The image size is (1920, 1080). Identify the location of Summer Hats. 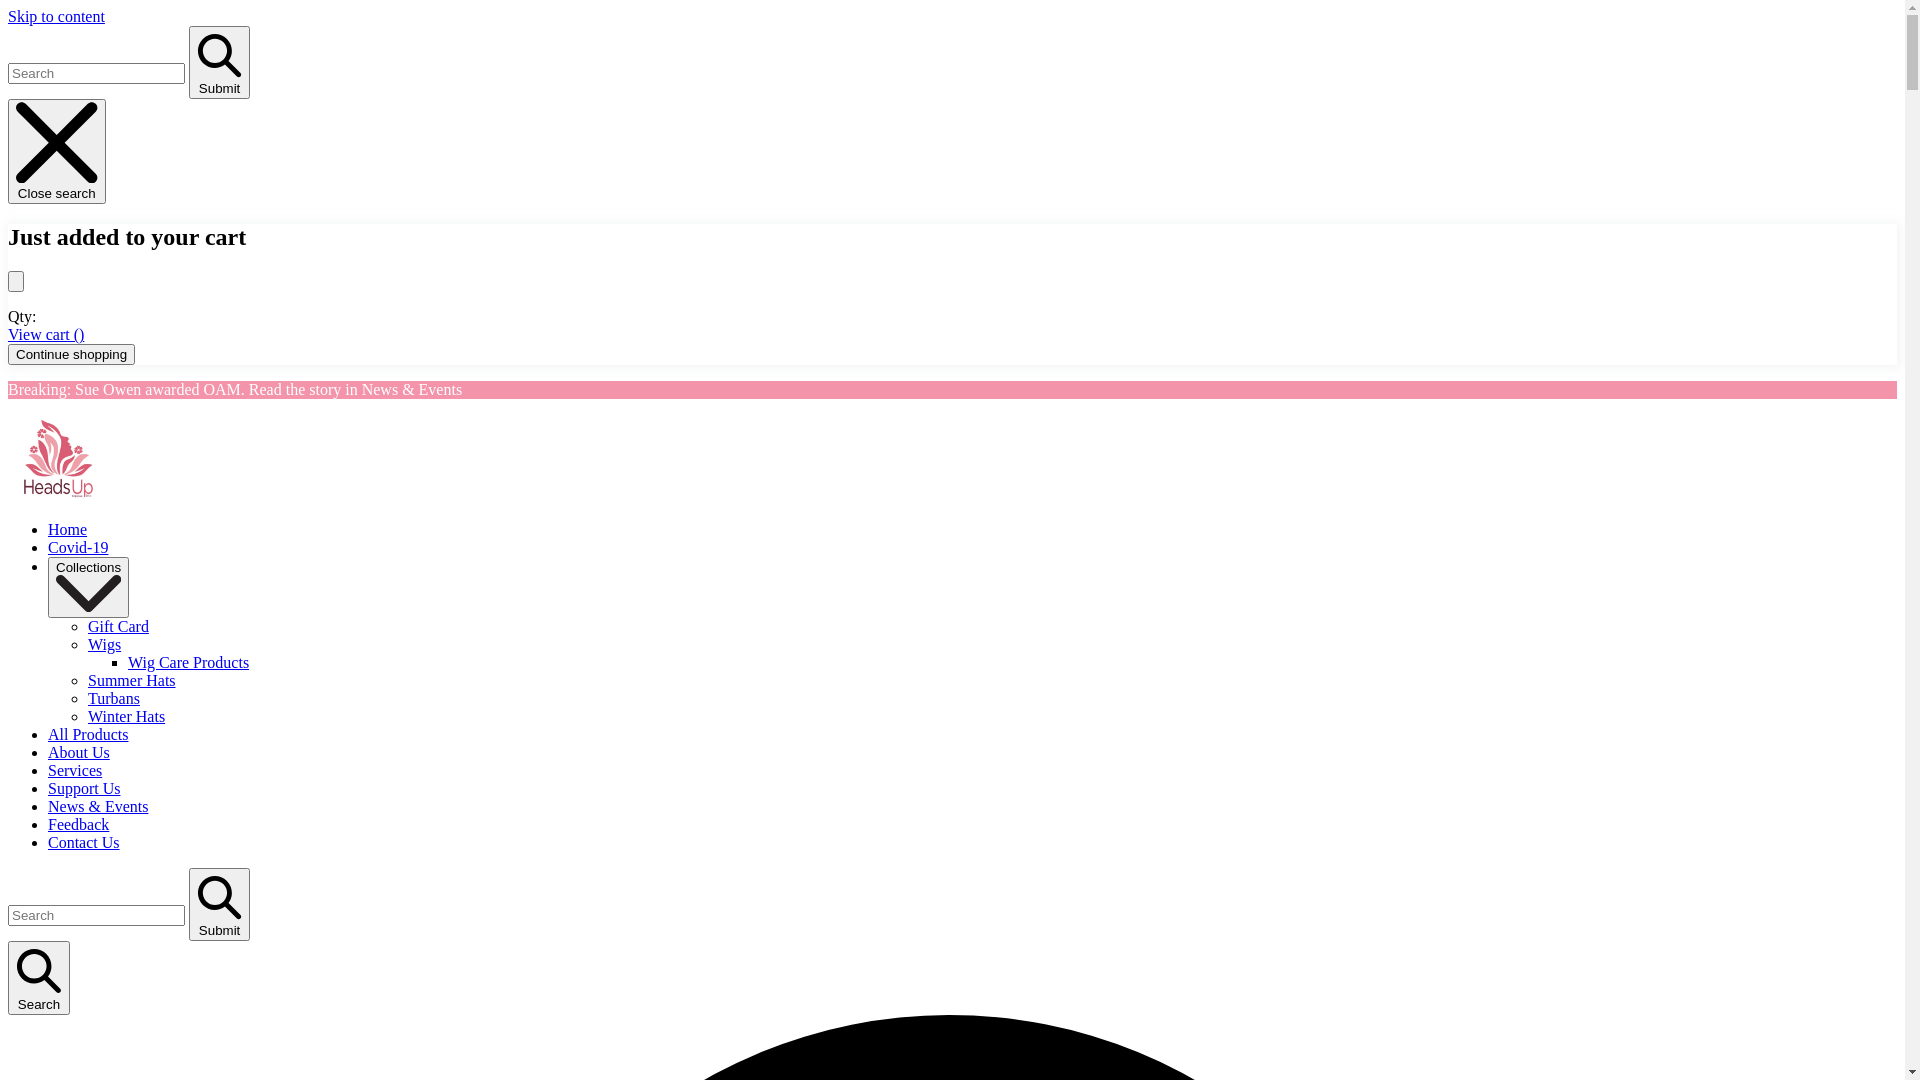
(132, 680).